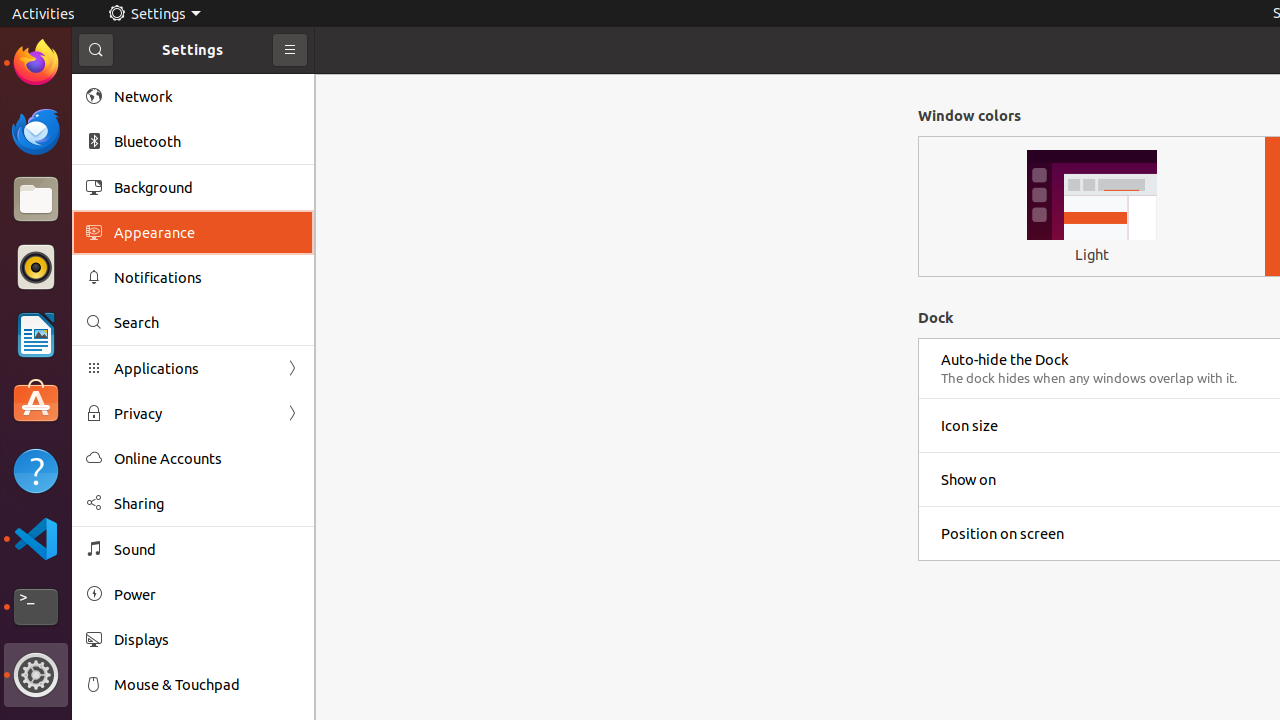  What do you see at coordinates (207, 594) in the screenshot?
I see `Power` at bounding box center [207, 594].